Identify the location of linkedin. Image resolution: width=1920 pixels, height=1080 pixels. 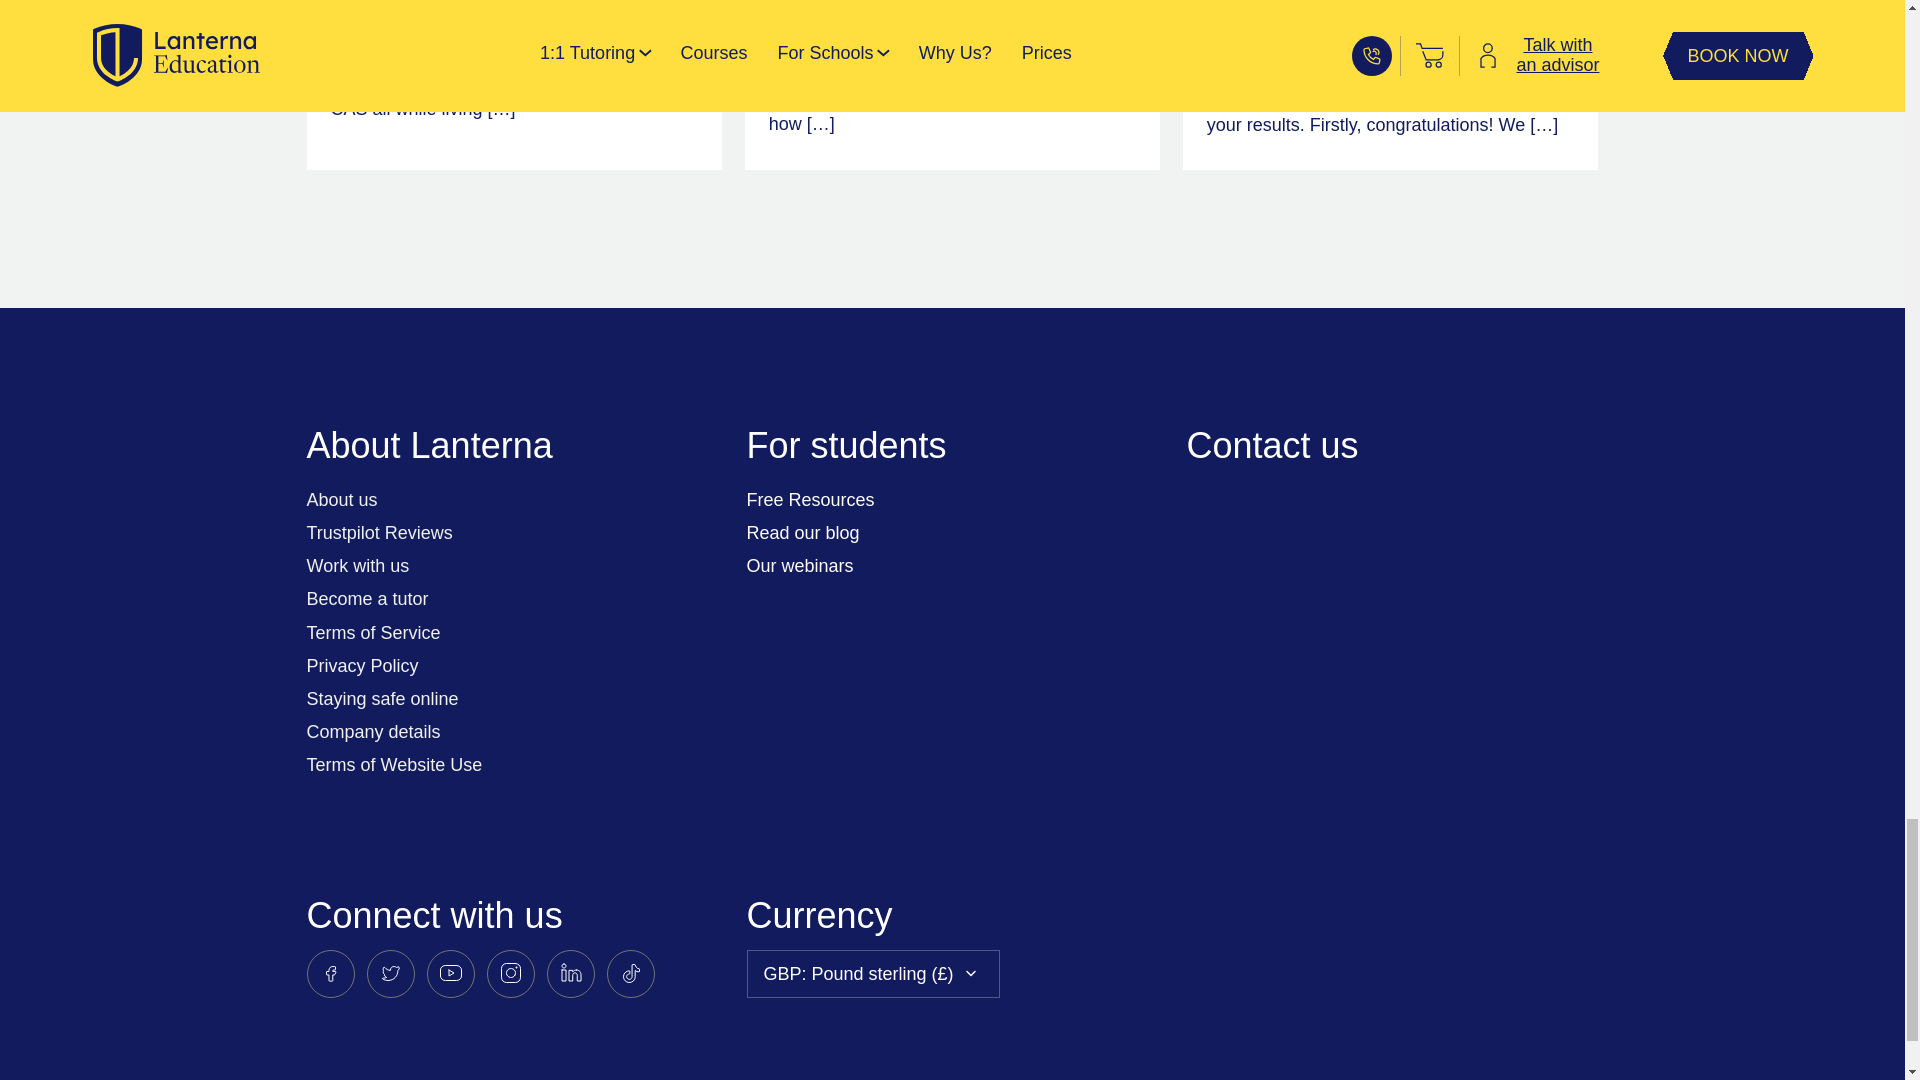
(569, 974).